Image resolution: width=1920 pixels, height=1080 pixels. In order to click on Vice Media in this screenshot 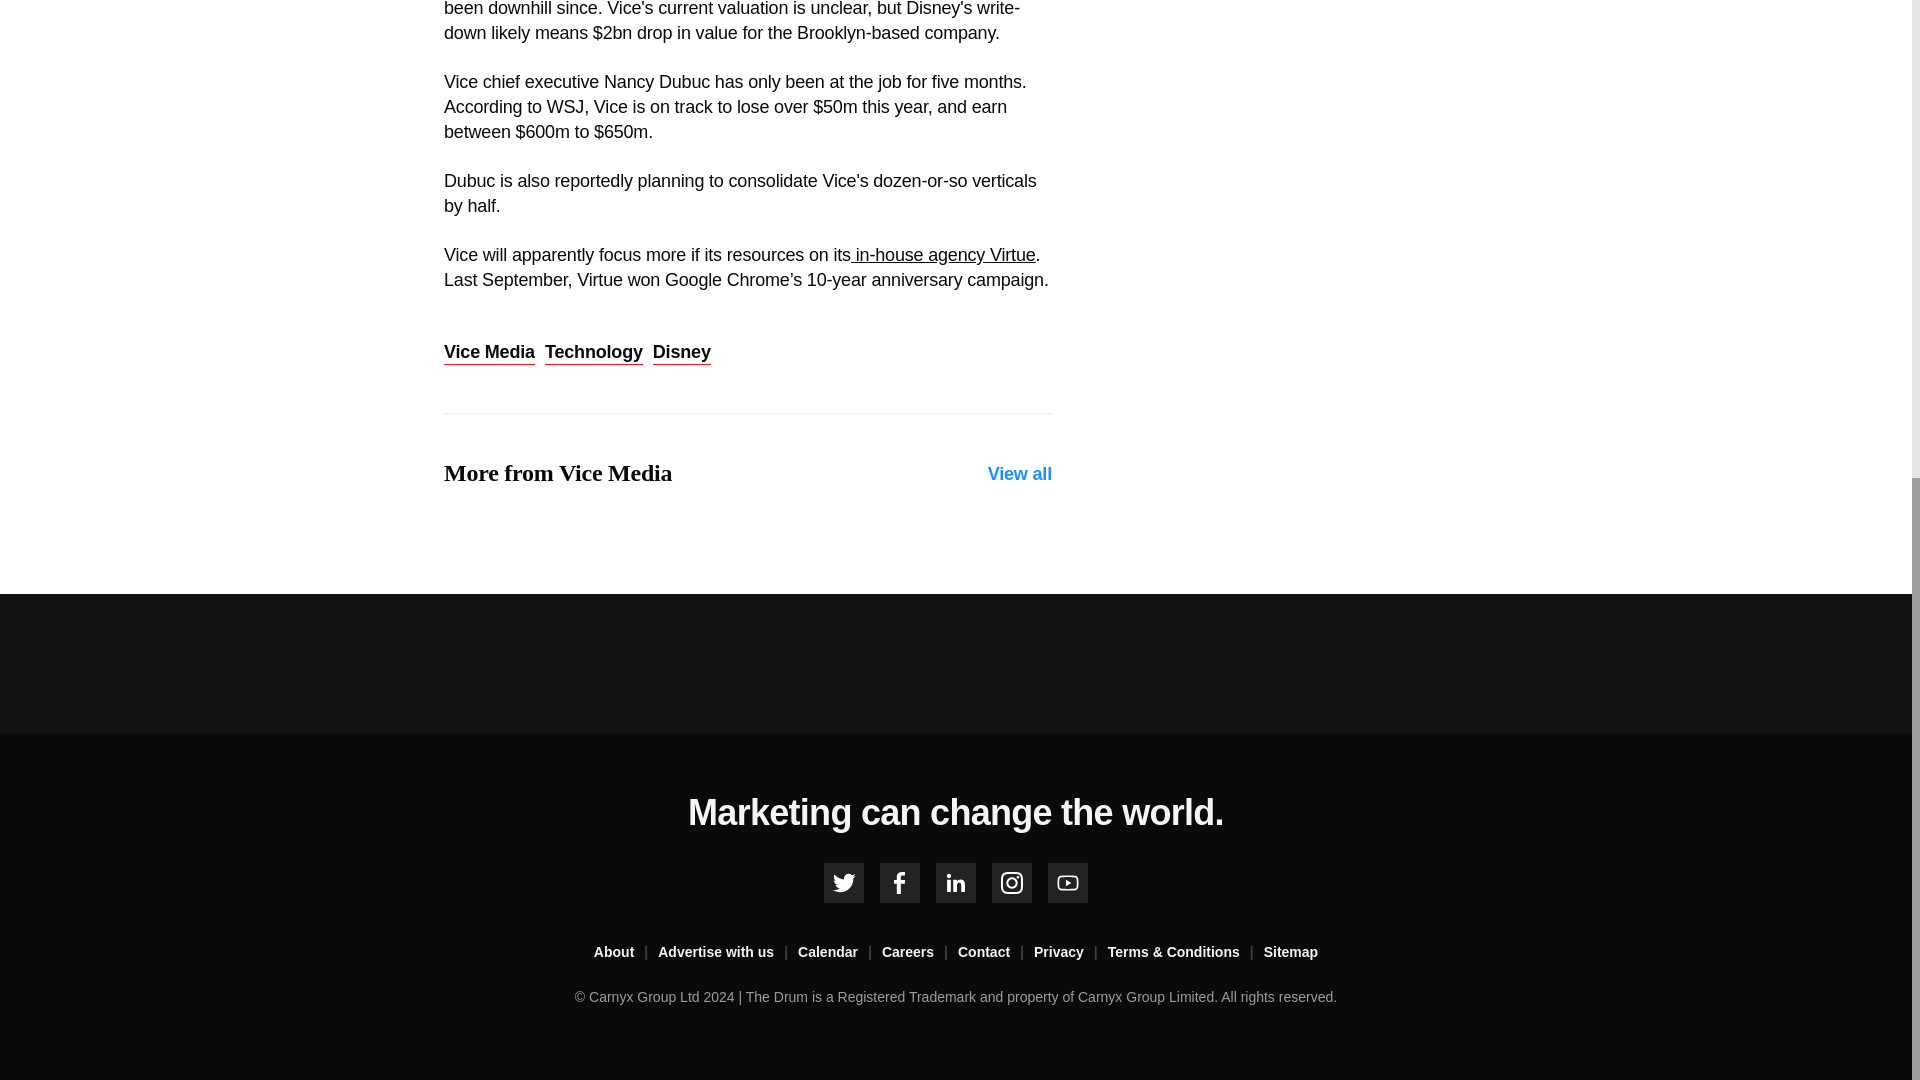, I will do `click(489, 353)`.